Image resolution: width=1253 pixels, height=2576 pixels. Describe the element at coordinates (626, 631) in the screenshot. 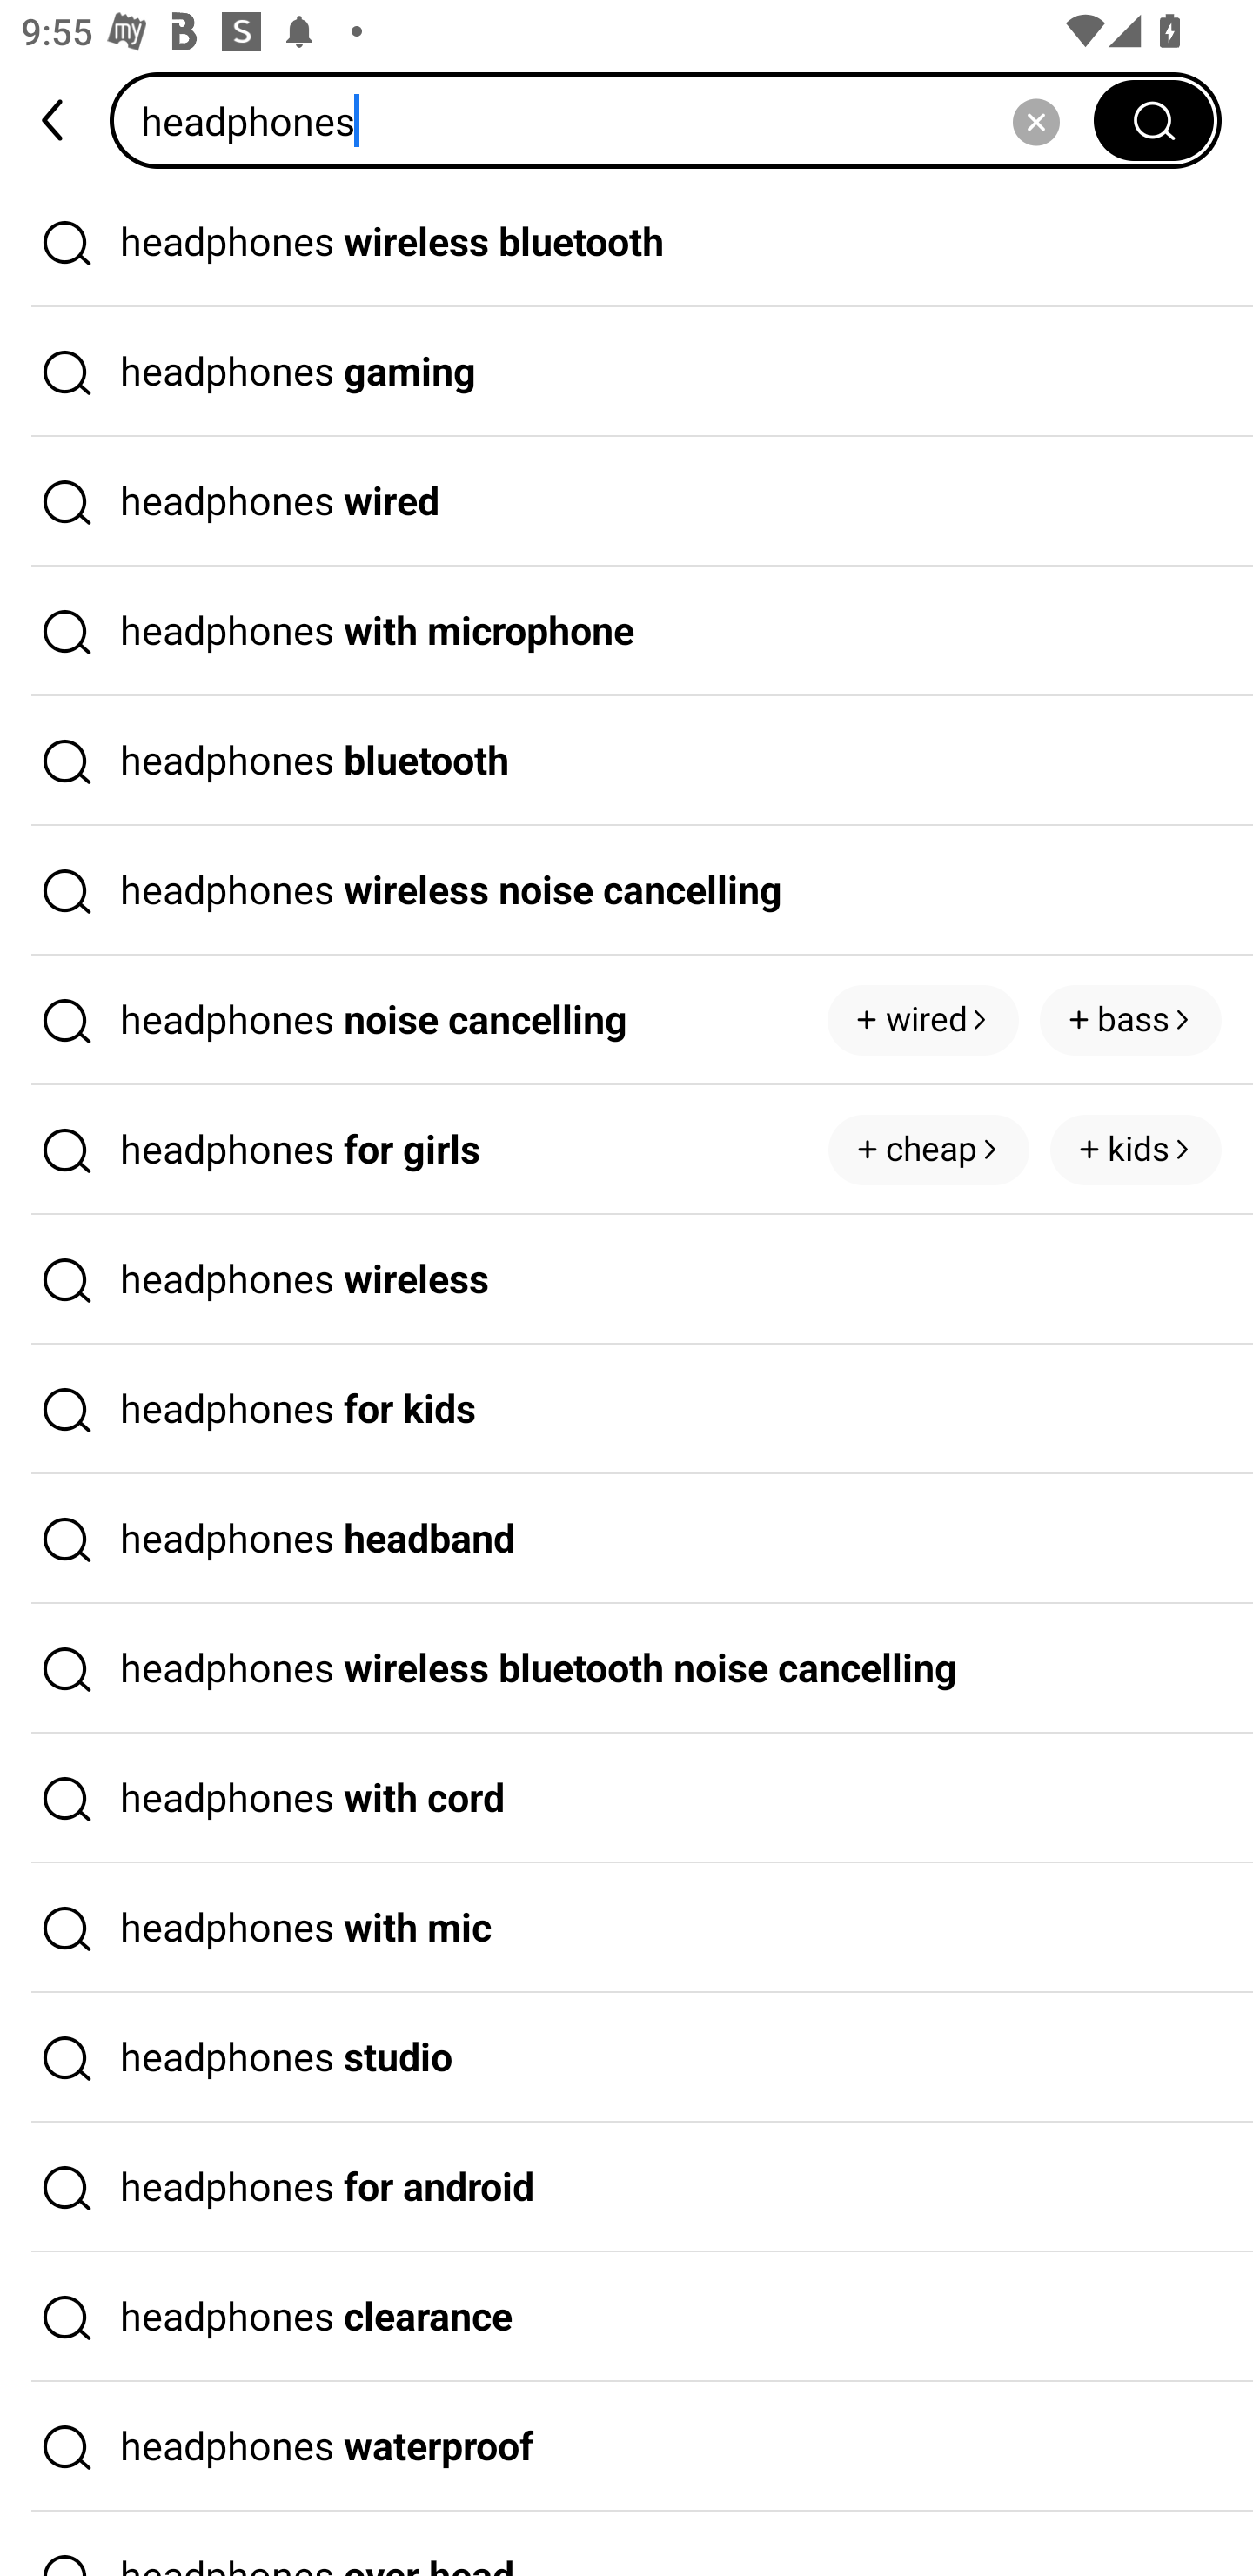

I see `headphones with microphone` at that location.